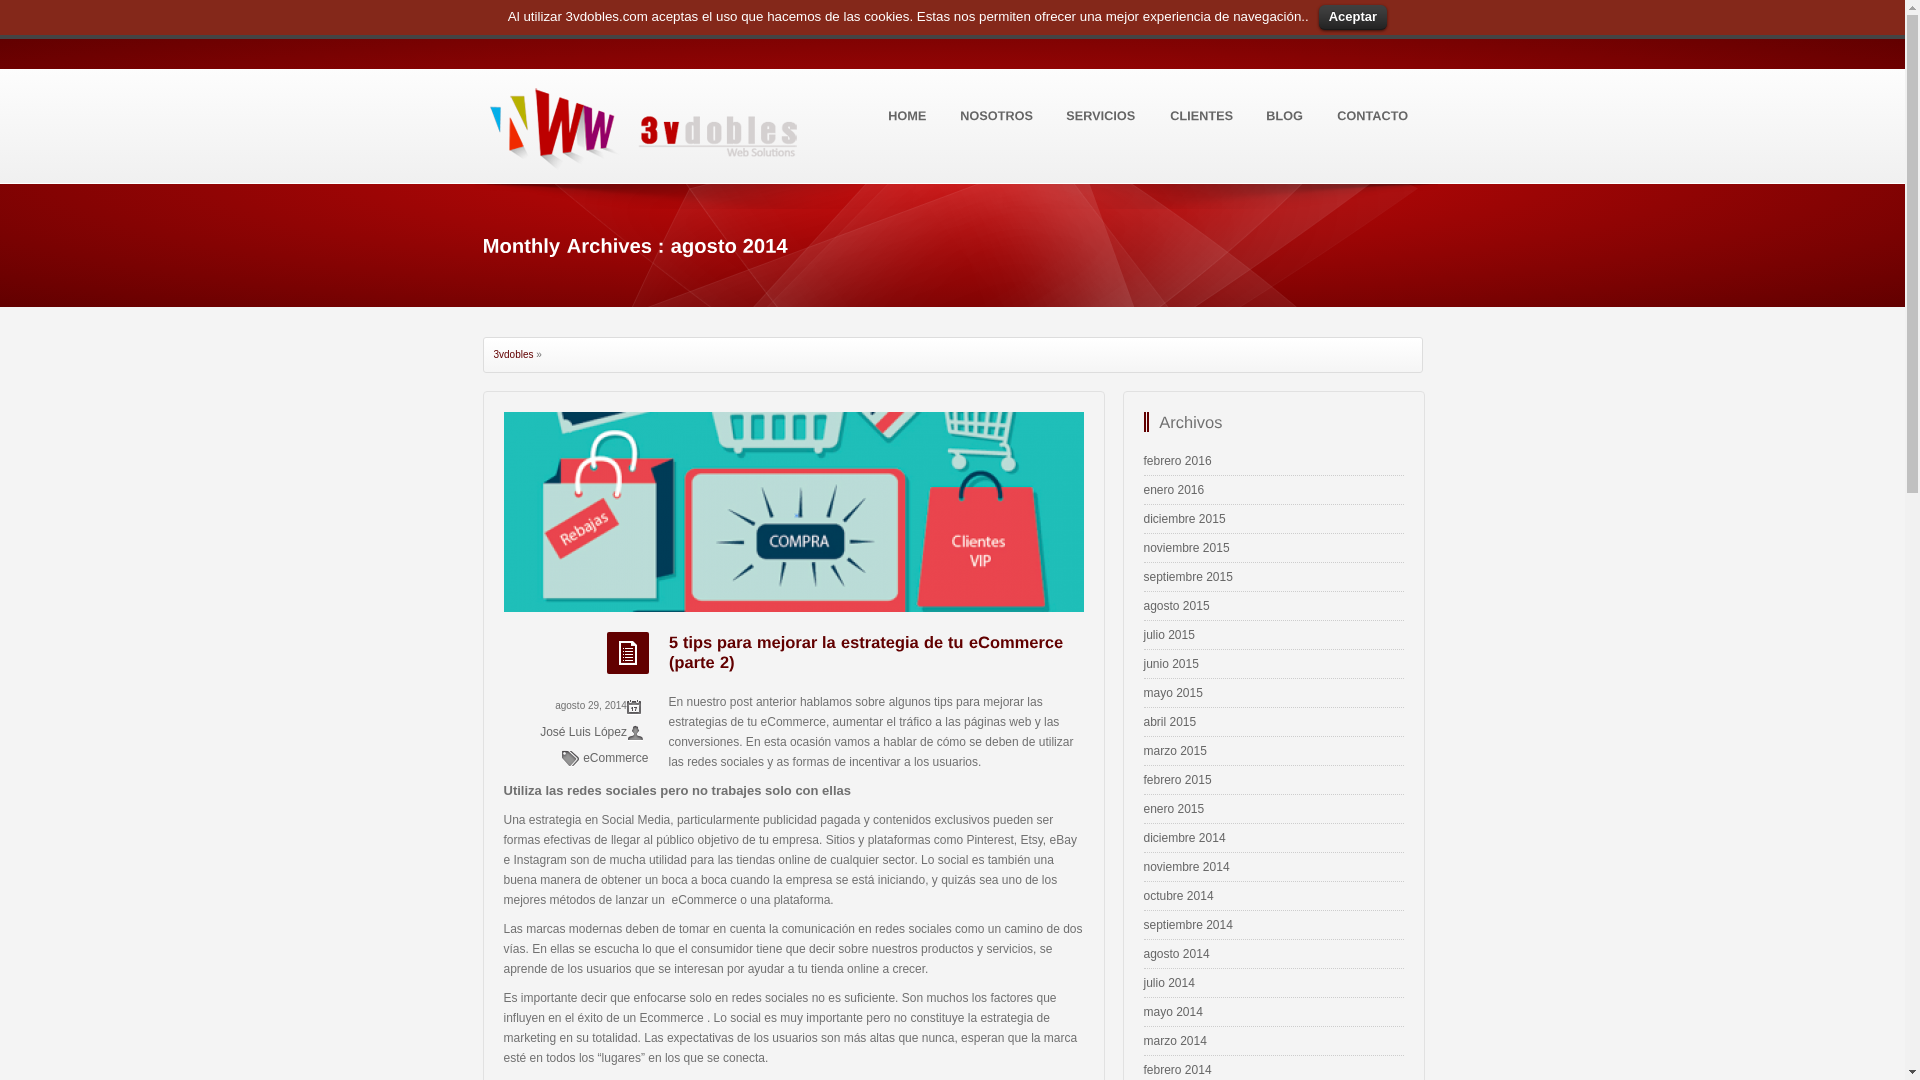 Image resolution: width=1920 pixels, height=1080 pixels. I want to click on 3vdobles, so click(514, 354).